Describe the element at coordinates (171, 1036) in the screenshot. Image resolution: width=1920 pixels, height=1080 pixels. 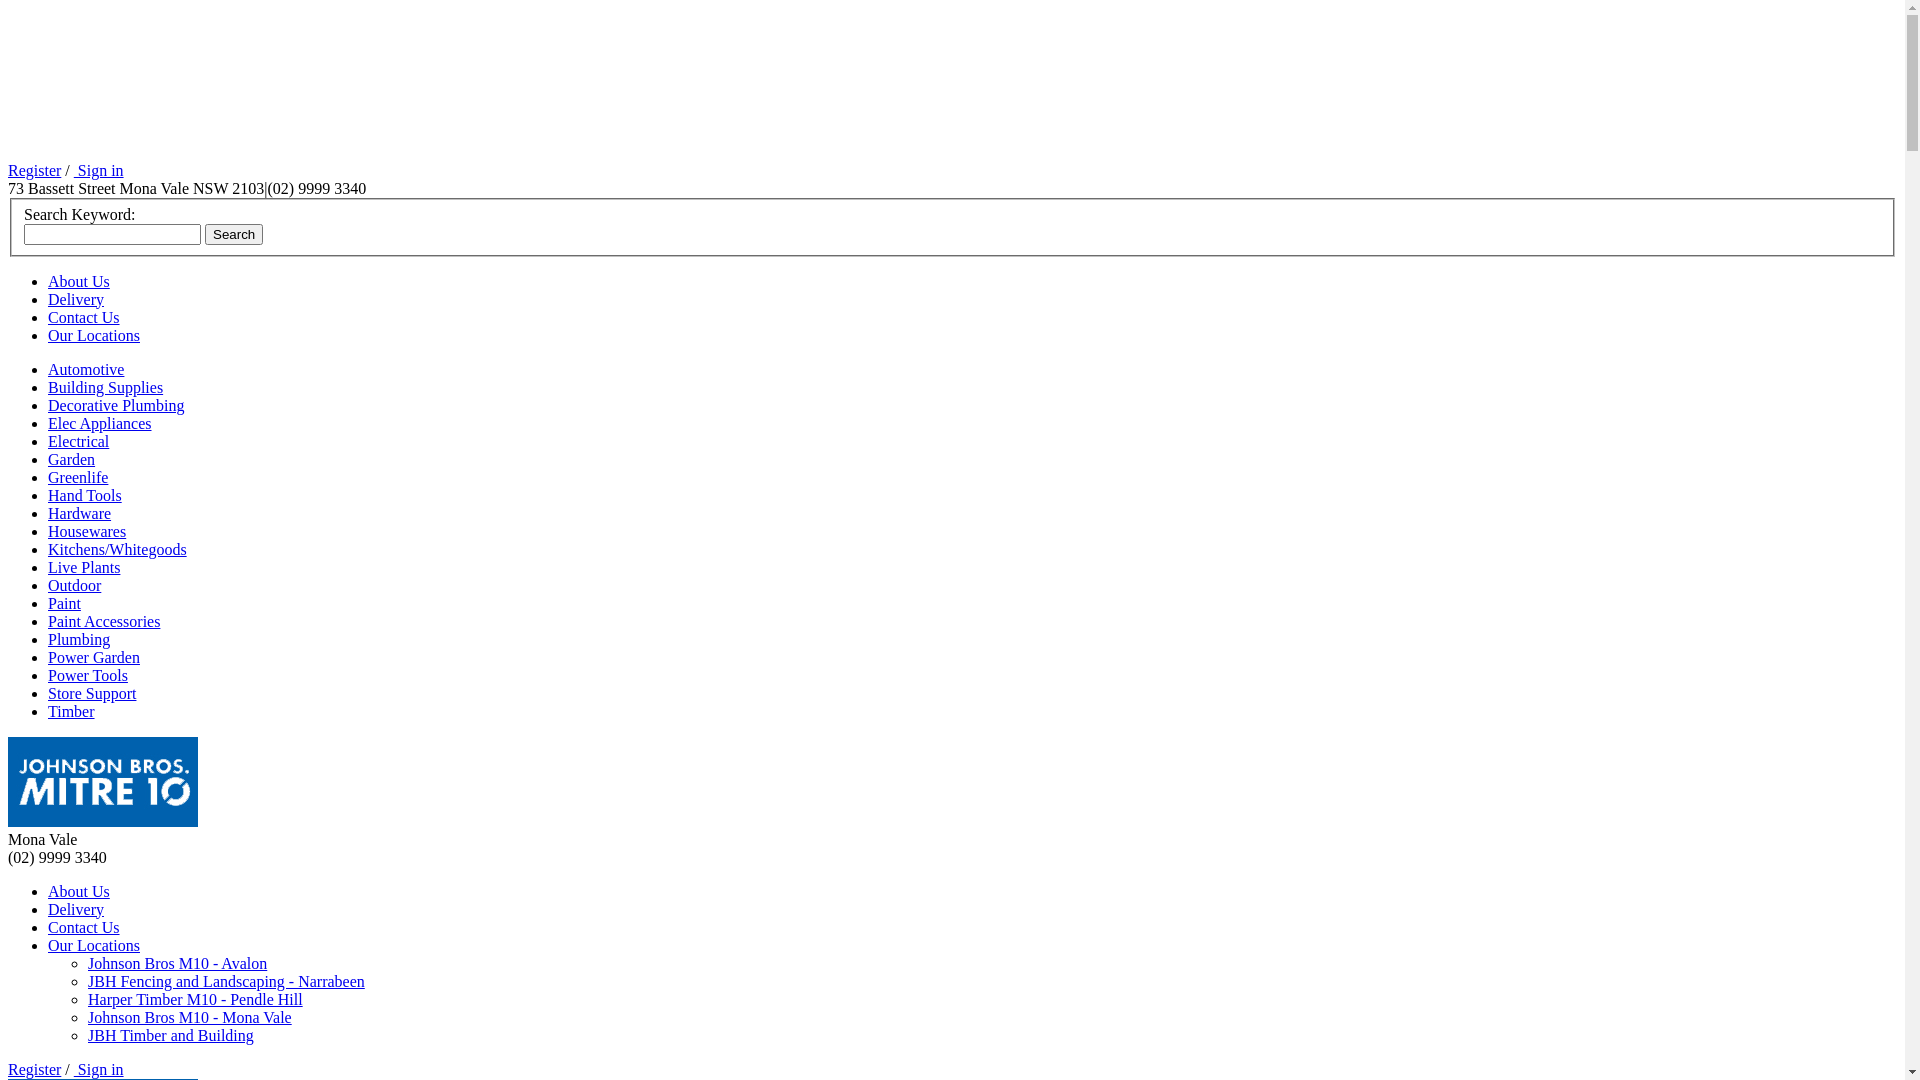
I see `JBH Timber and Building` at that location.